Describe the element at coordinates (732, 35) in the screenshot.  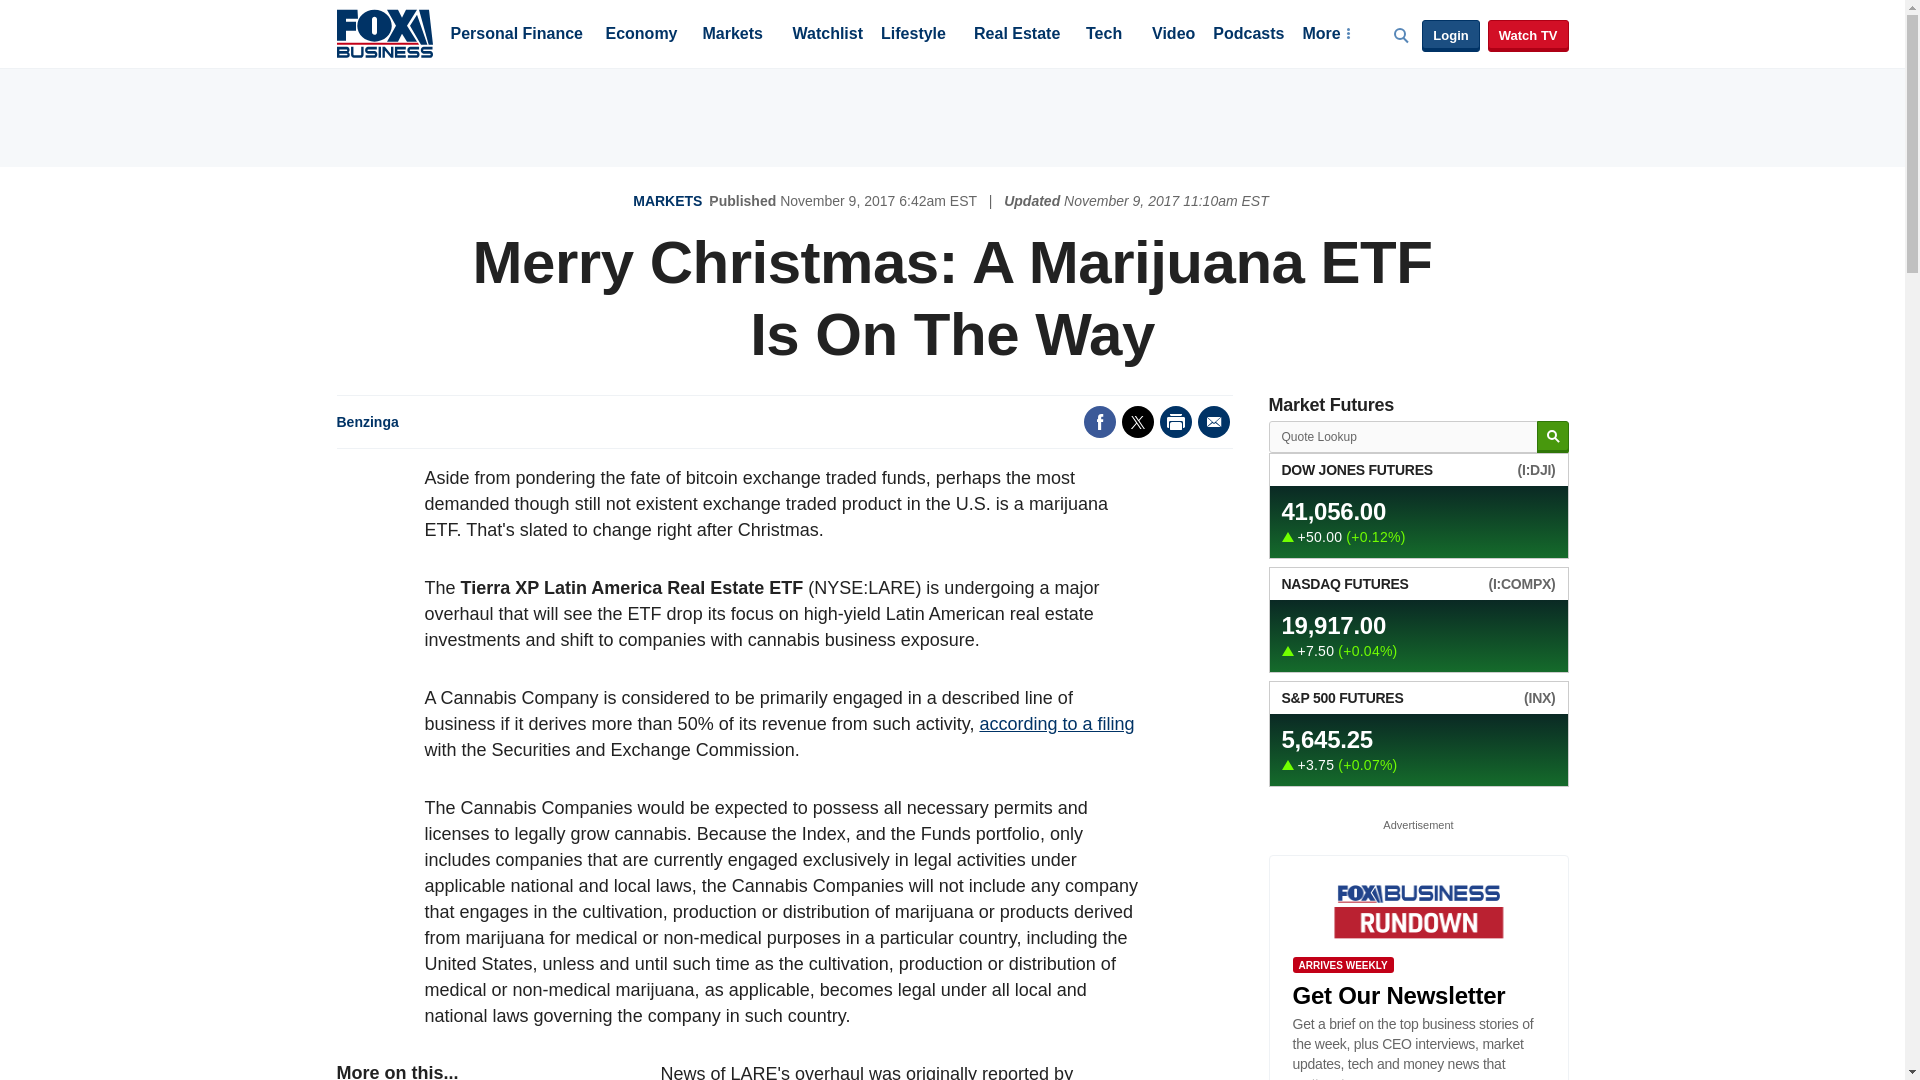
I see `Markets` at that location.